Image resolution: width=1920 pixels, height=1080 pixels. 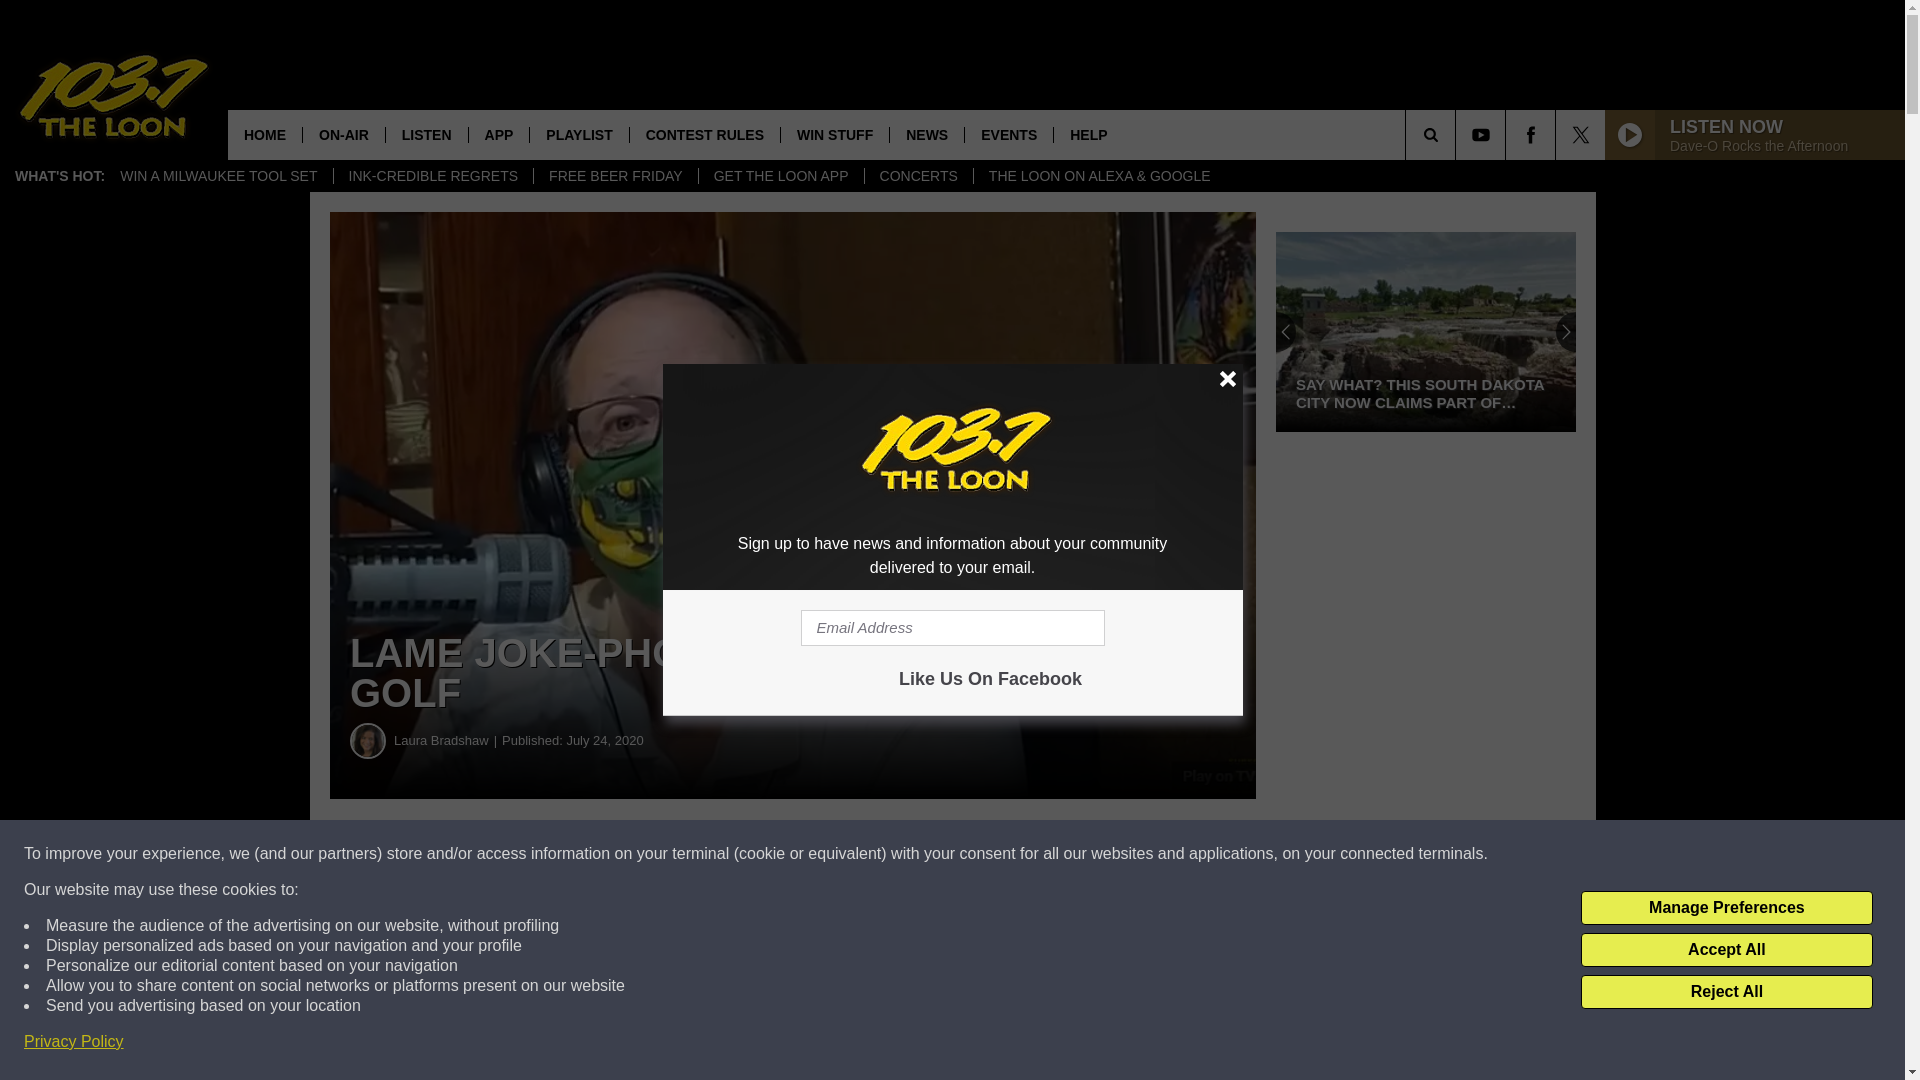 What do you see at coordinates (264, 134) in the screenshot?
I see `HOME` at bounding box center [264, 134].